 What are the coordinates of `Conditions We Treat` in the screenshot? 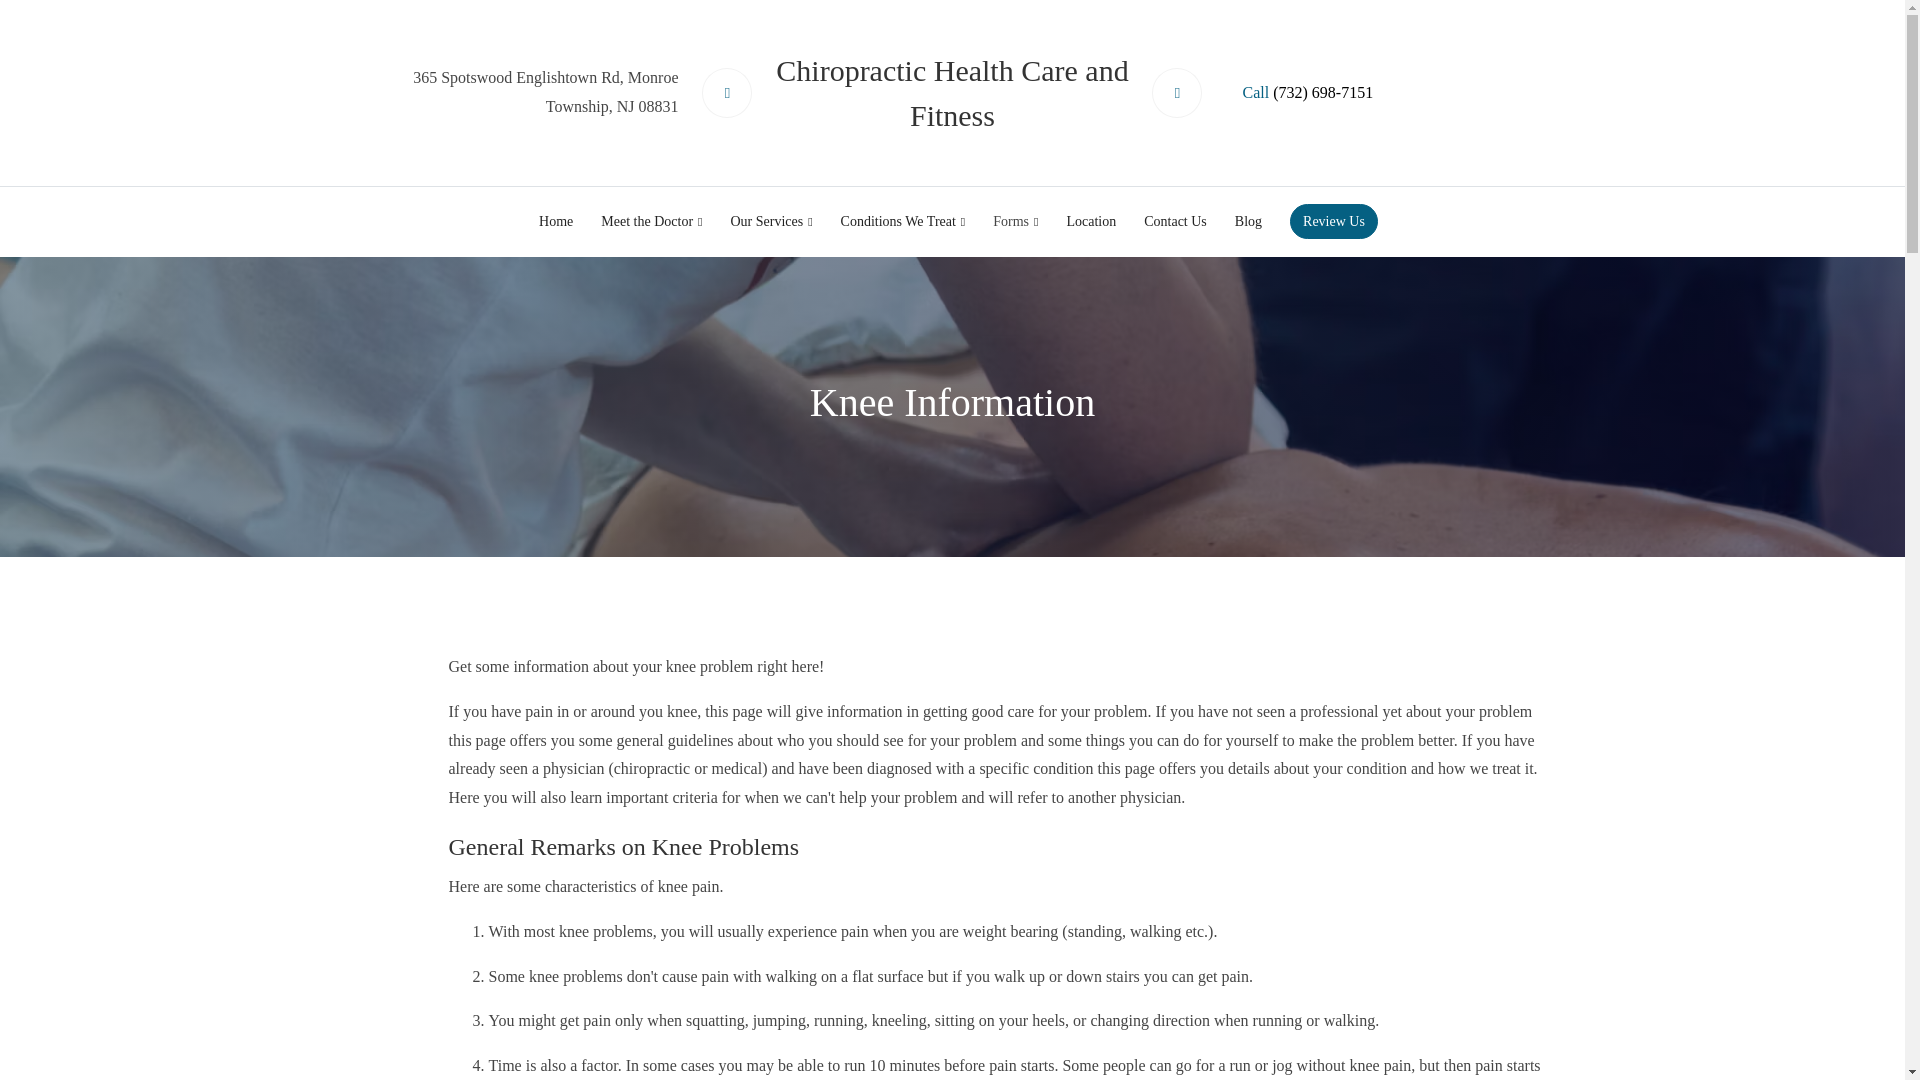 It's located at (903, 222).